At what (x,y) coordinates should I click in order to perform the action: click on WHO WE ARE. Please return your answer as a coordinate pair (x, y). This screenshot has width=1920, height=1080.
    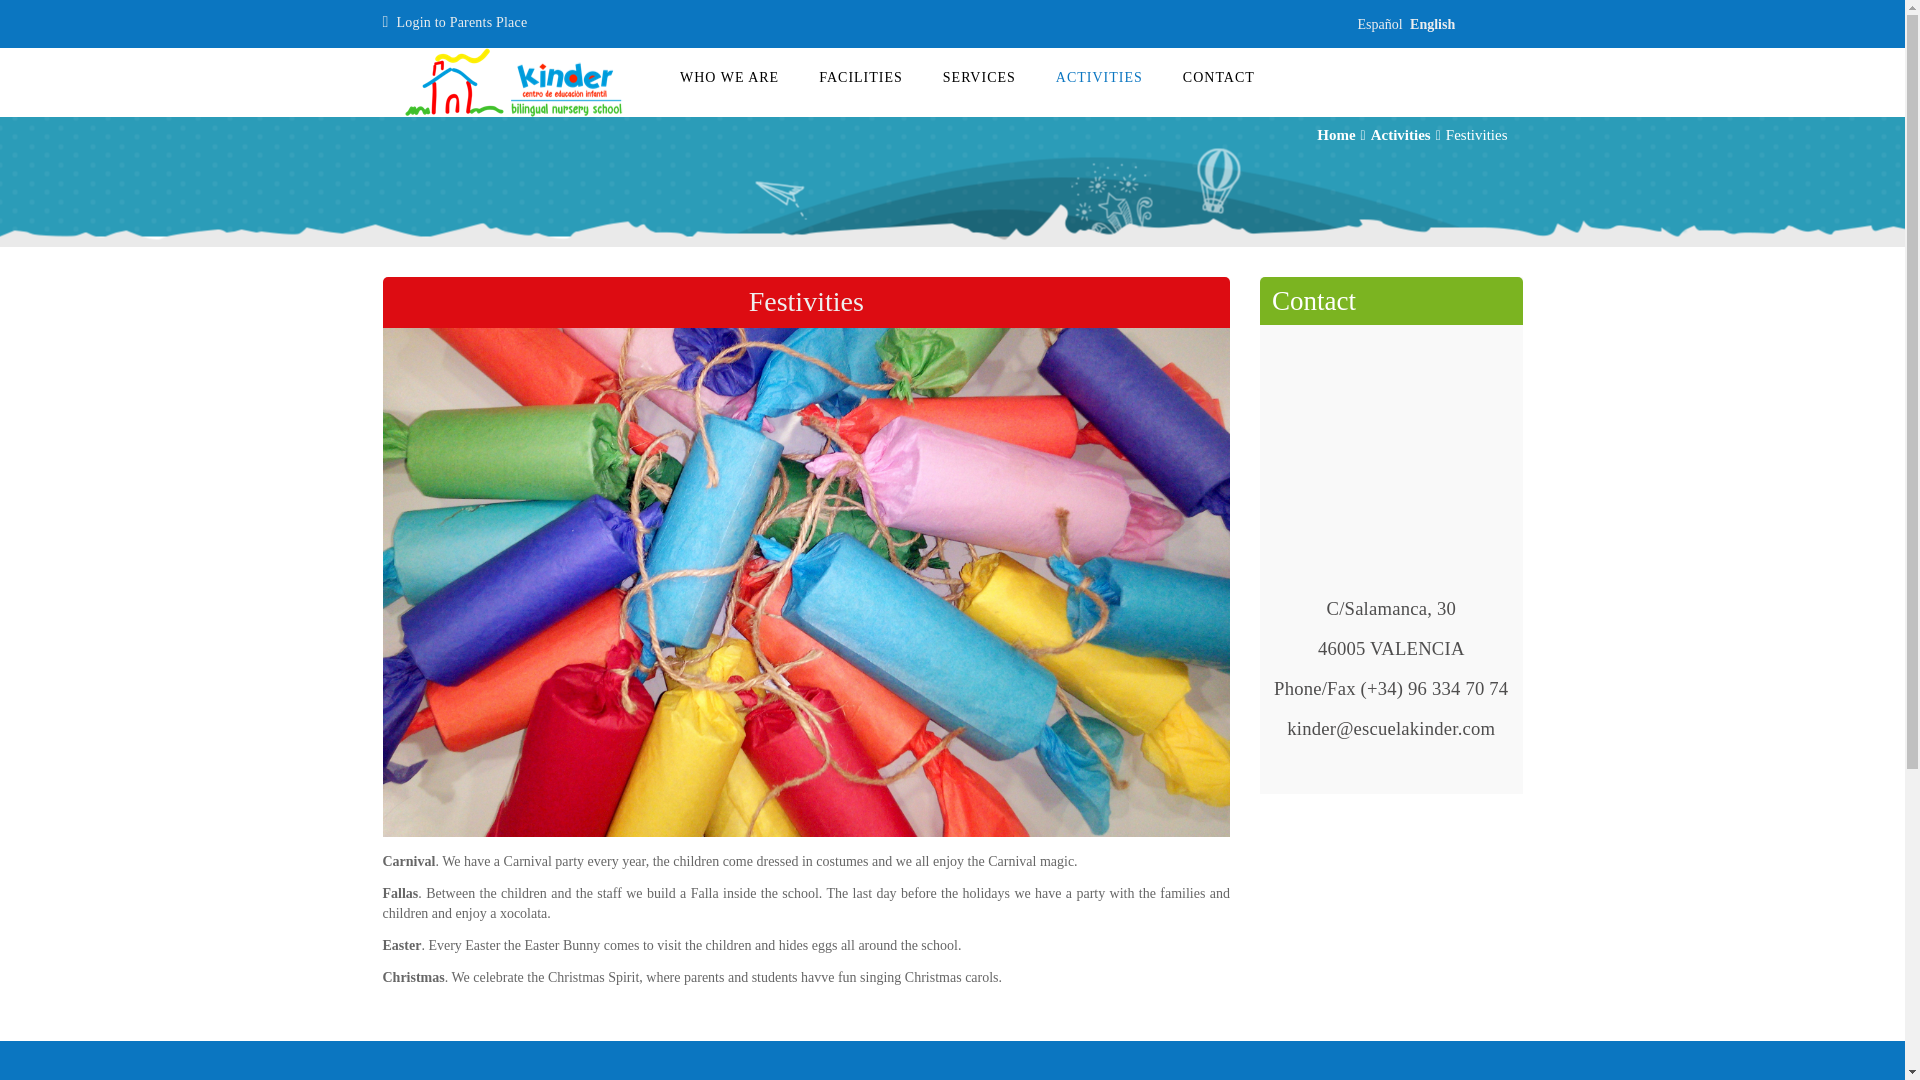
    Looking at the image, I should click on (729, 77).